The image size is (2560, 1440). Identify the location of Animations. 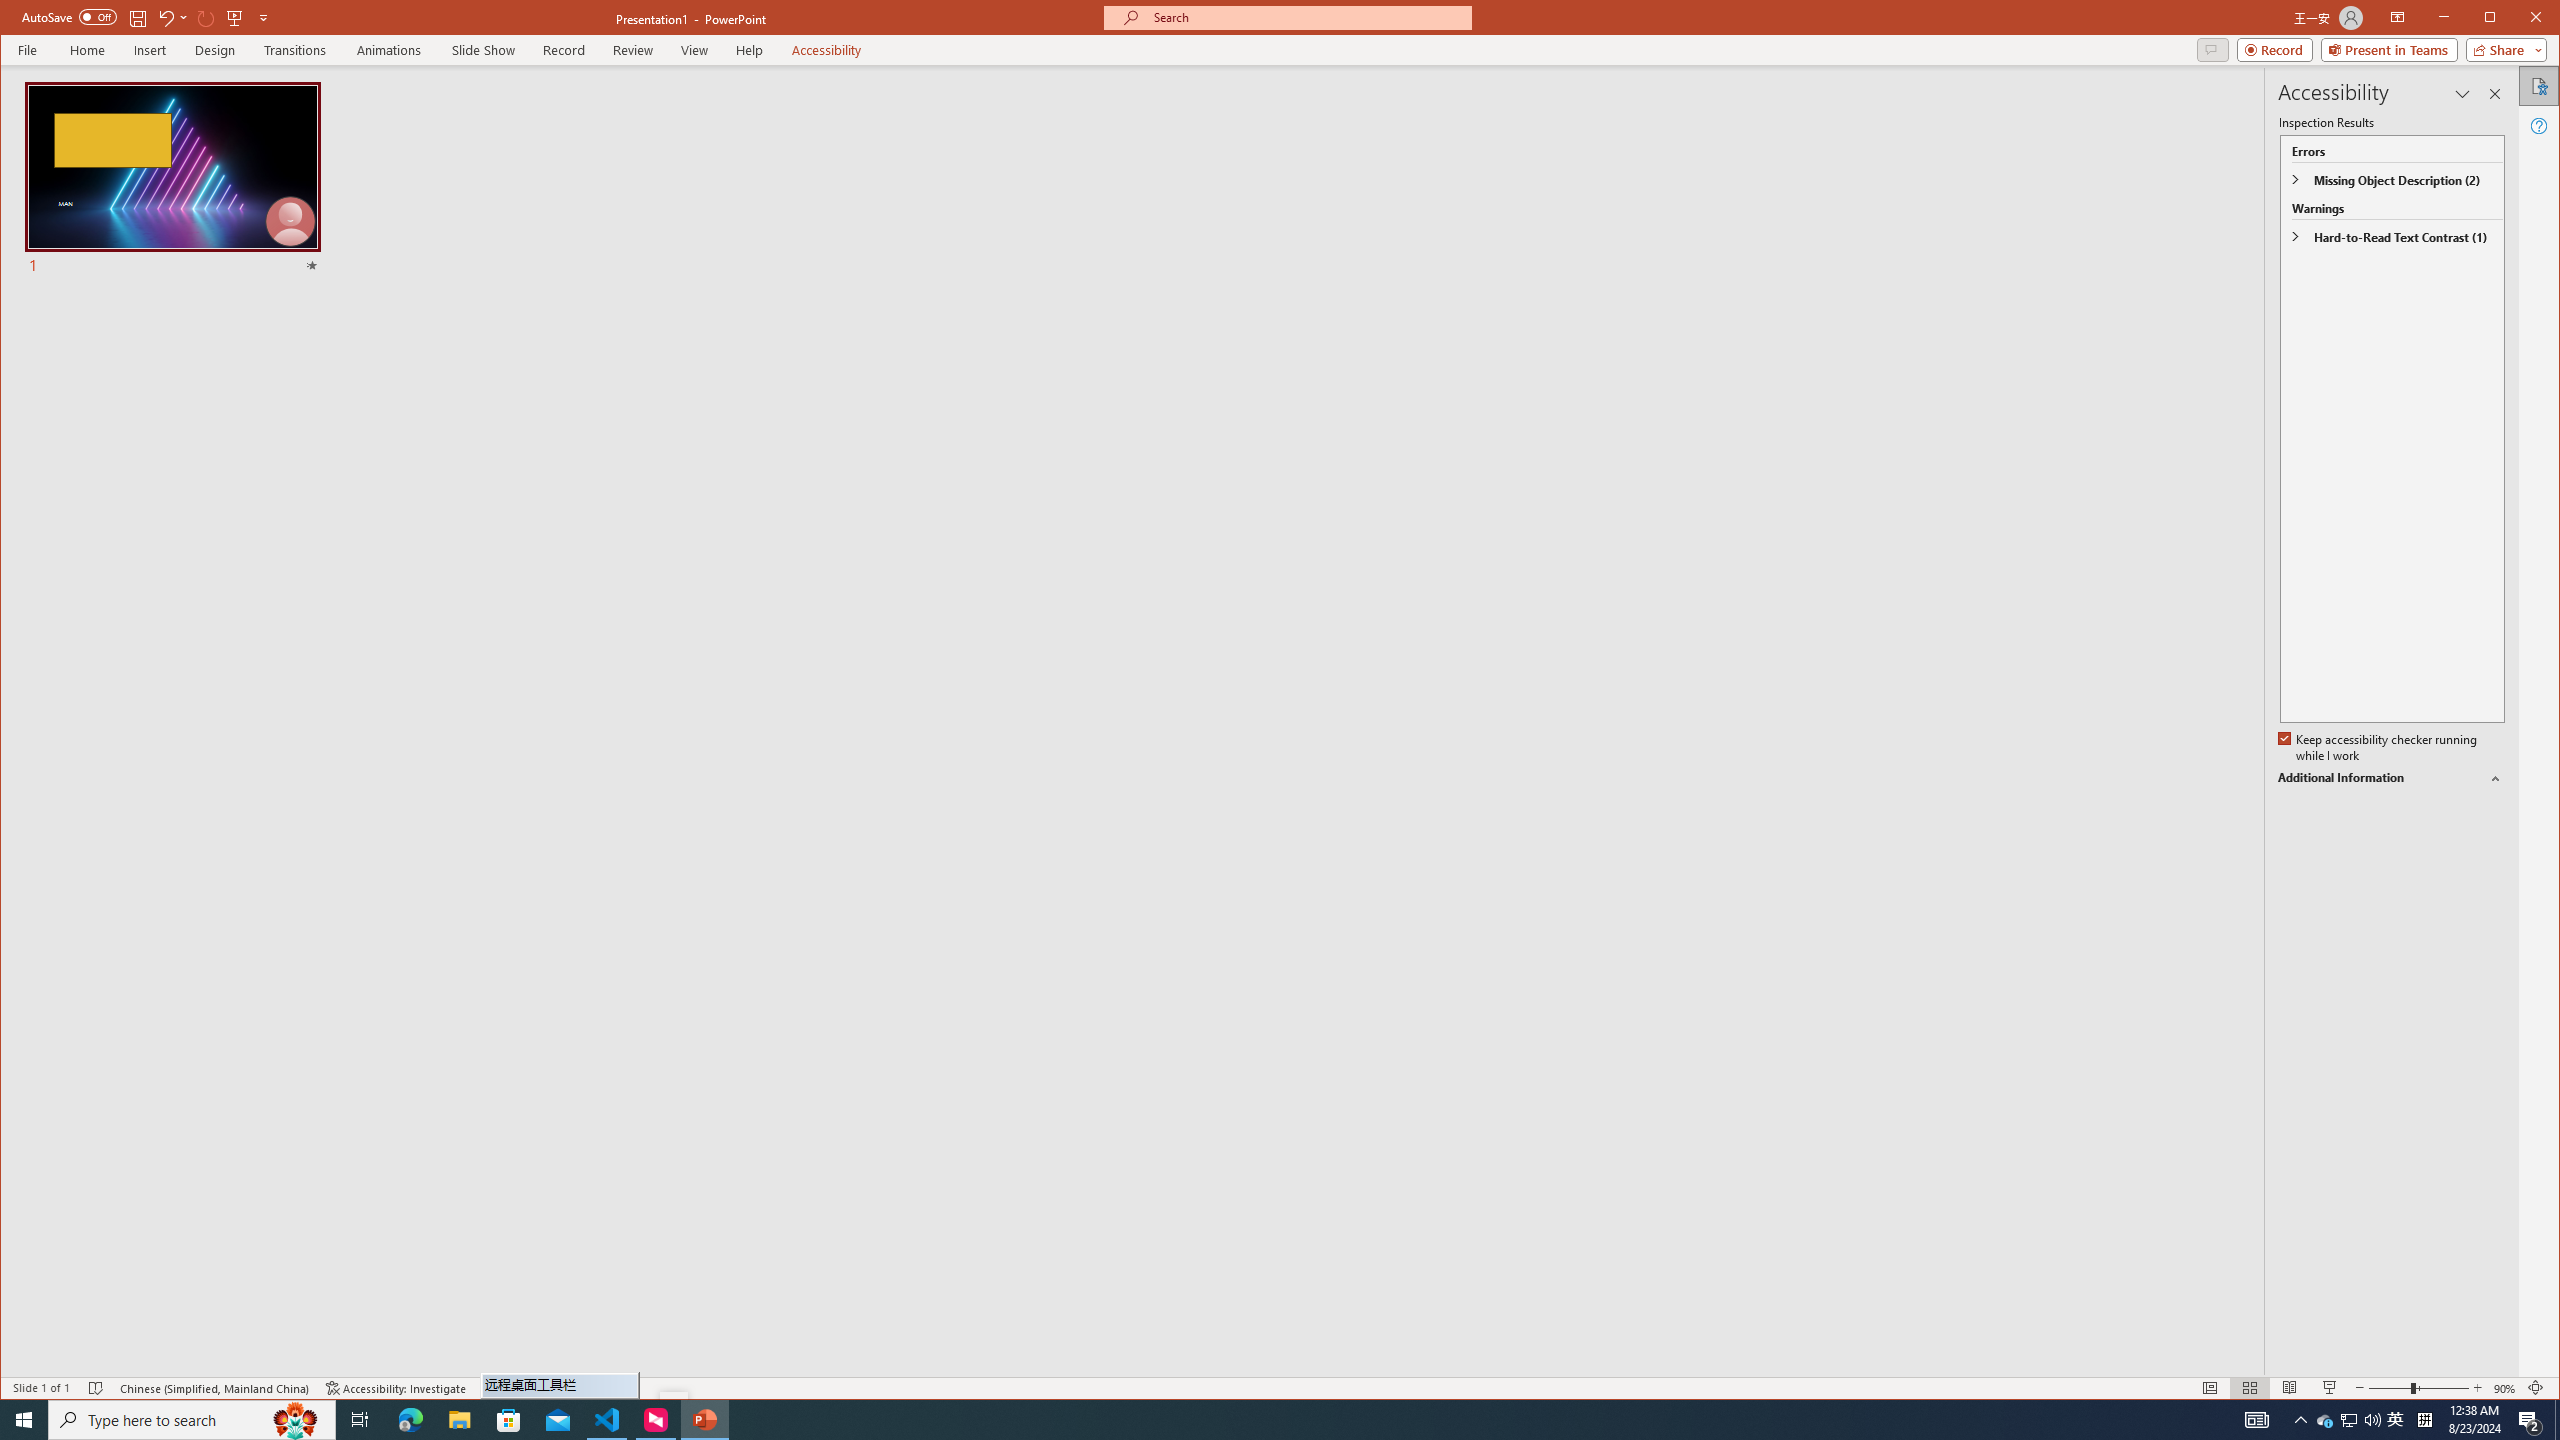
(509, 1420).